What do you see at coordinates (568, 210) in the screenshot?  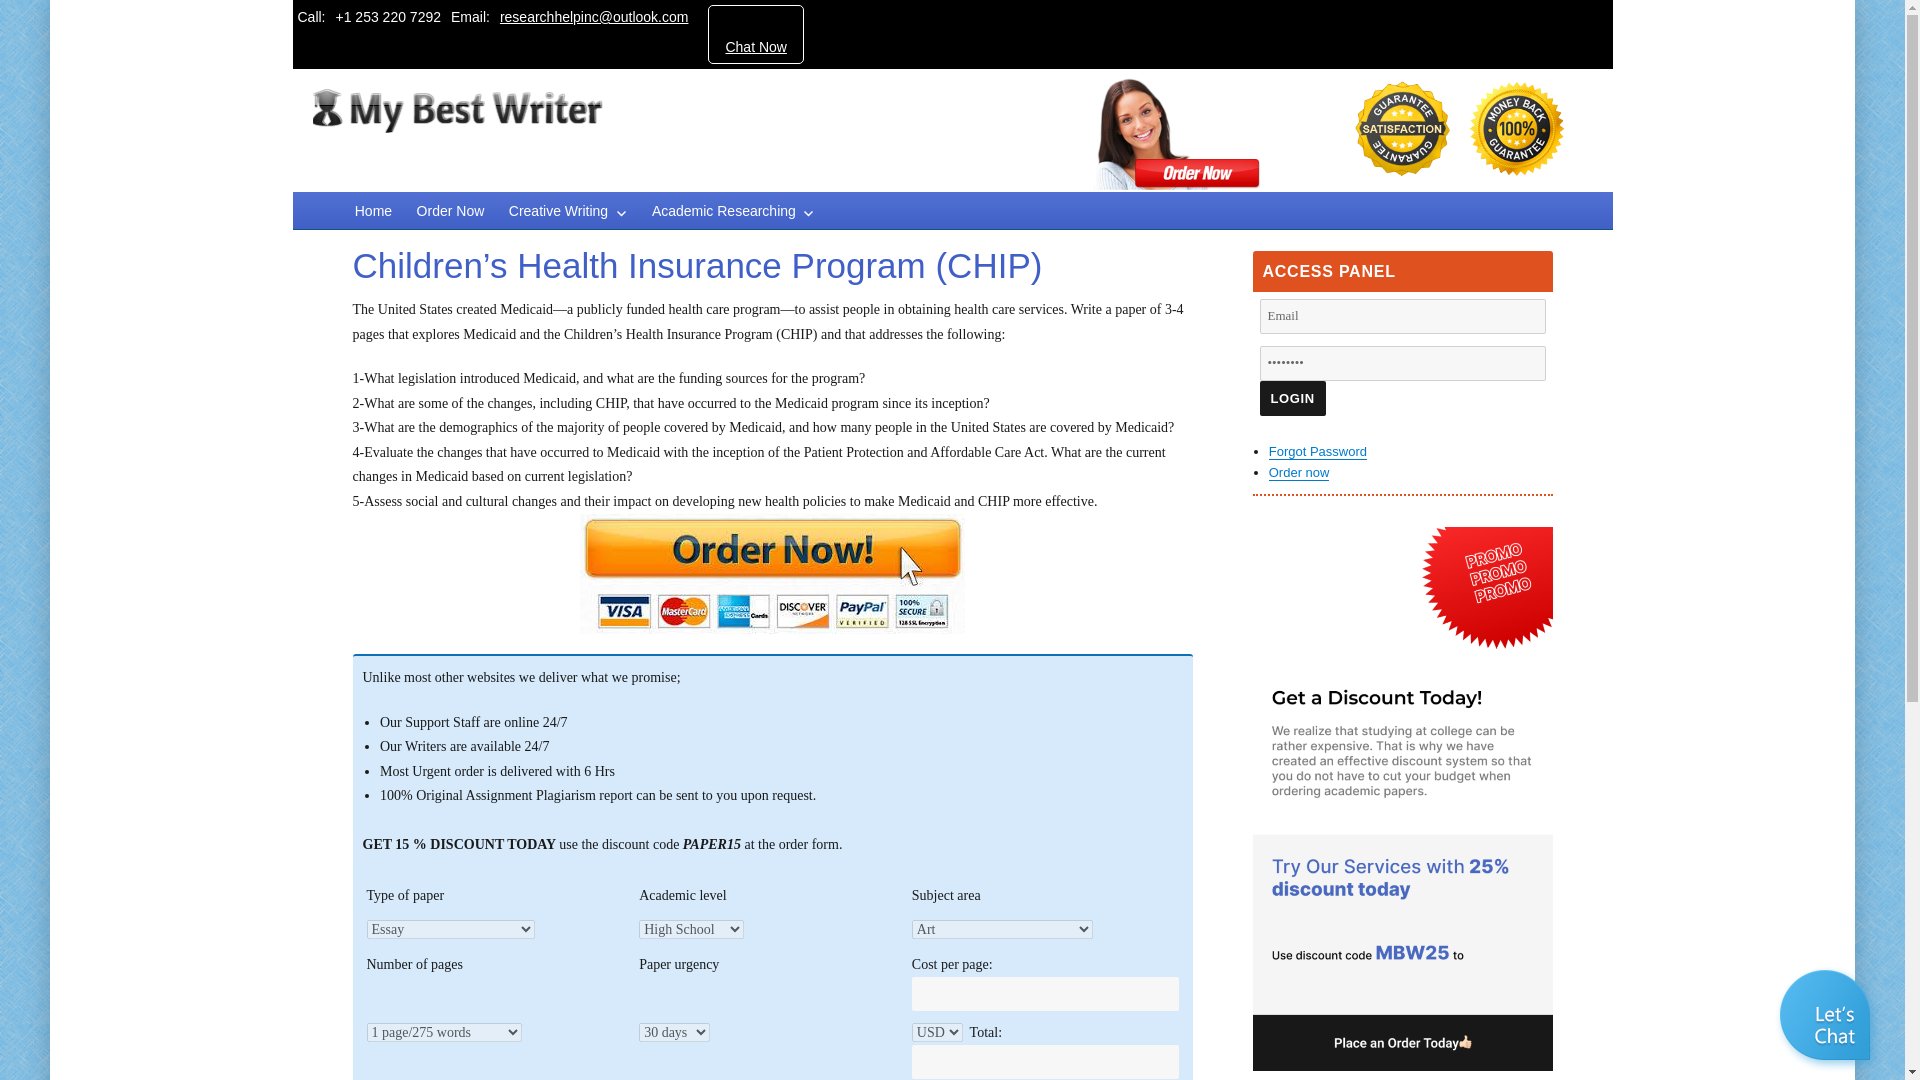 I see `Creative Writing` at bounding box center [568, 210].